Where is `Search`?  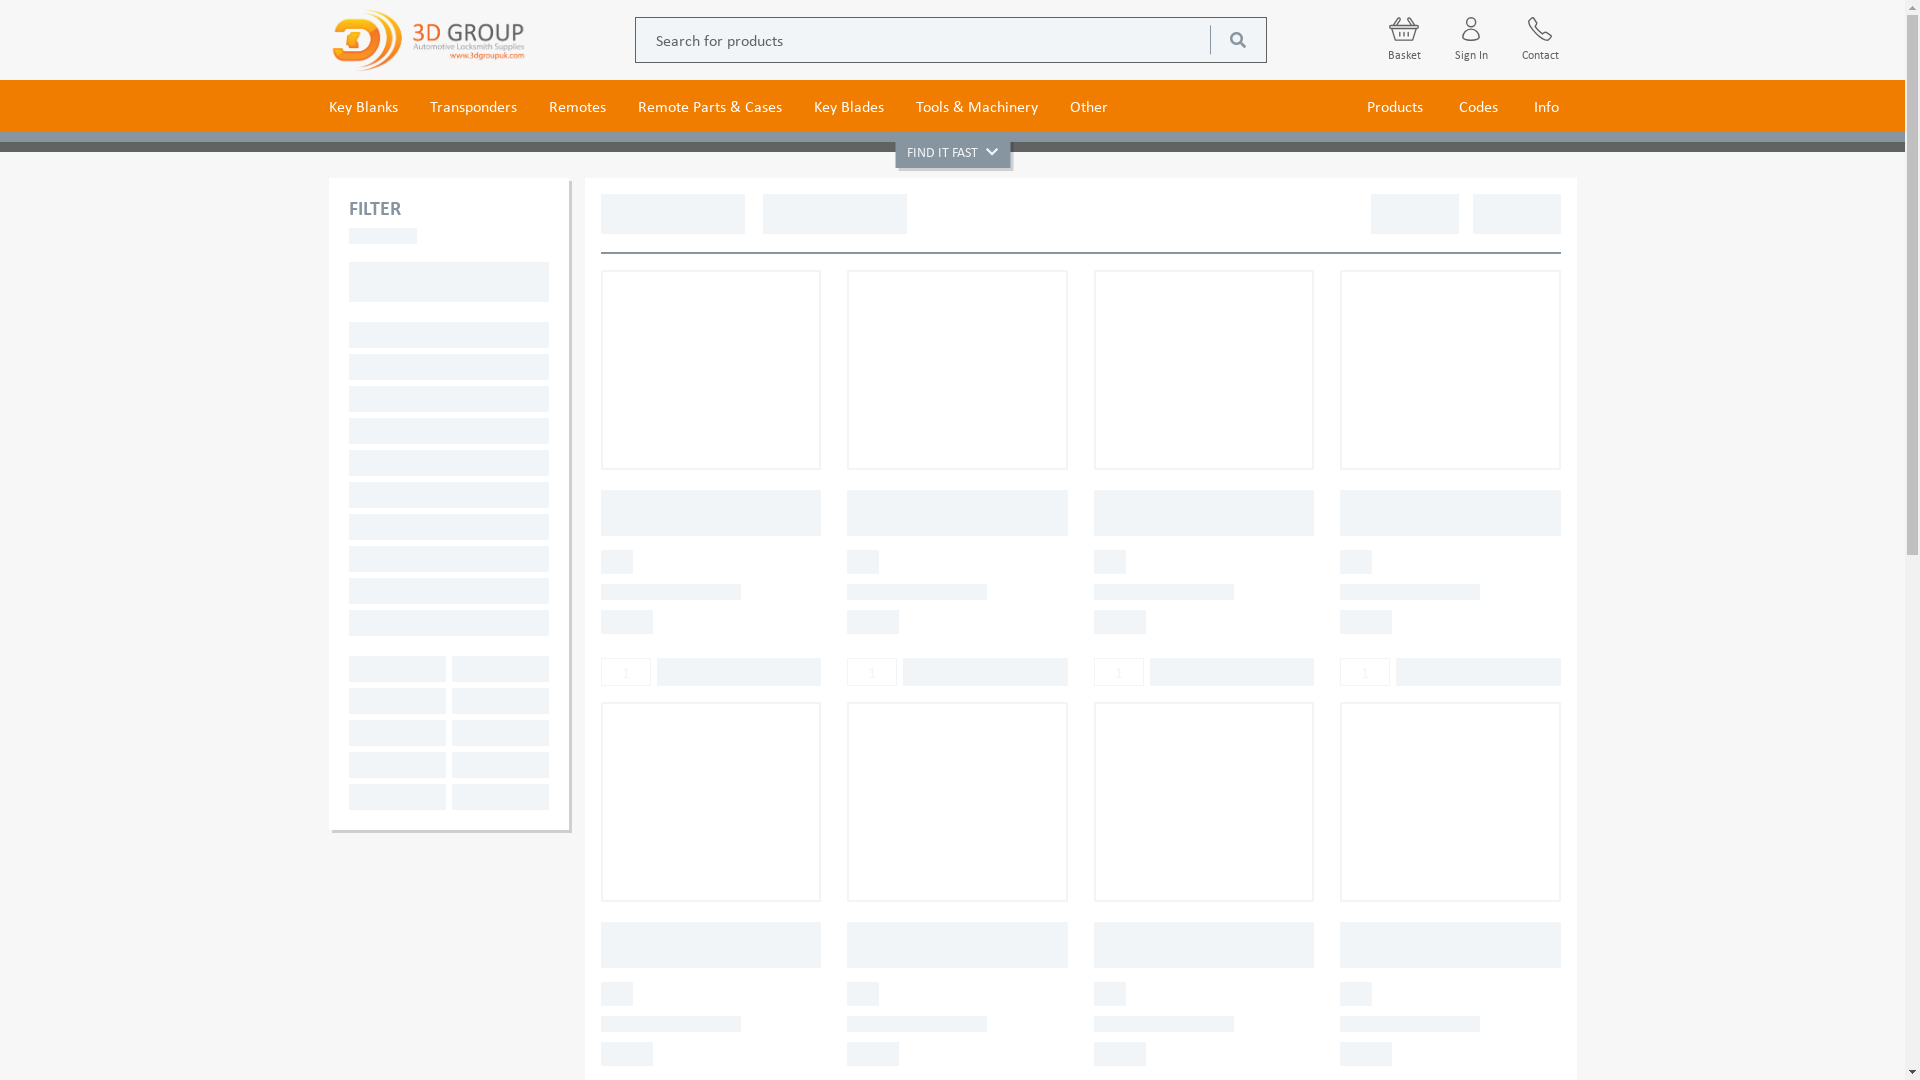
Search is located at coordinates (1238, 40).